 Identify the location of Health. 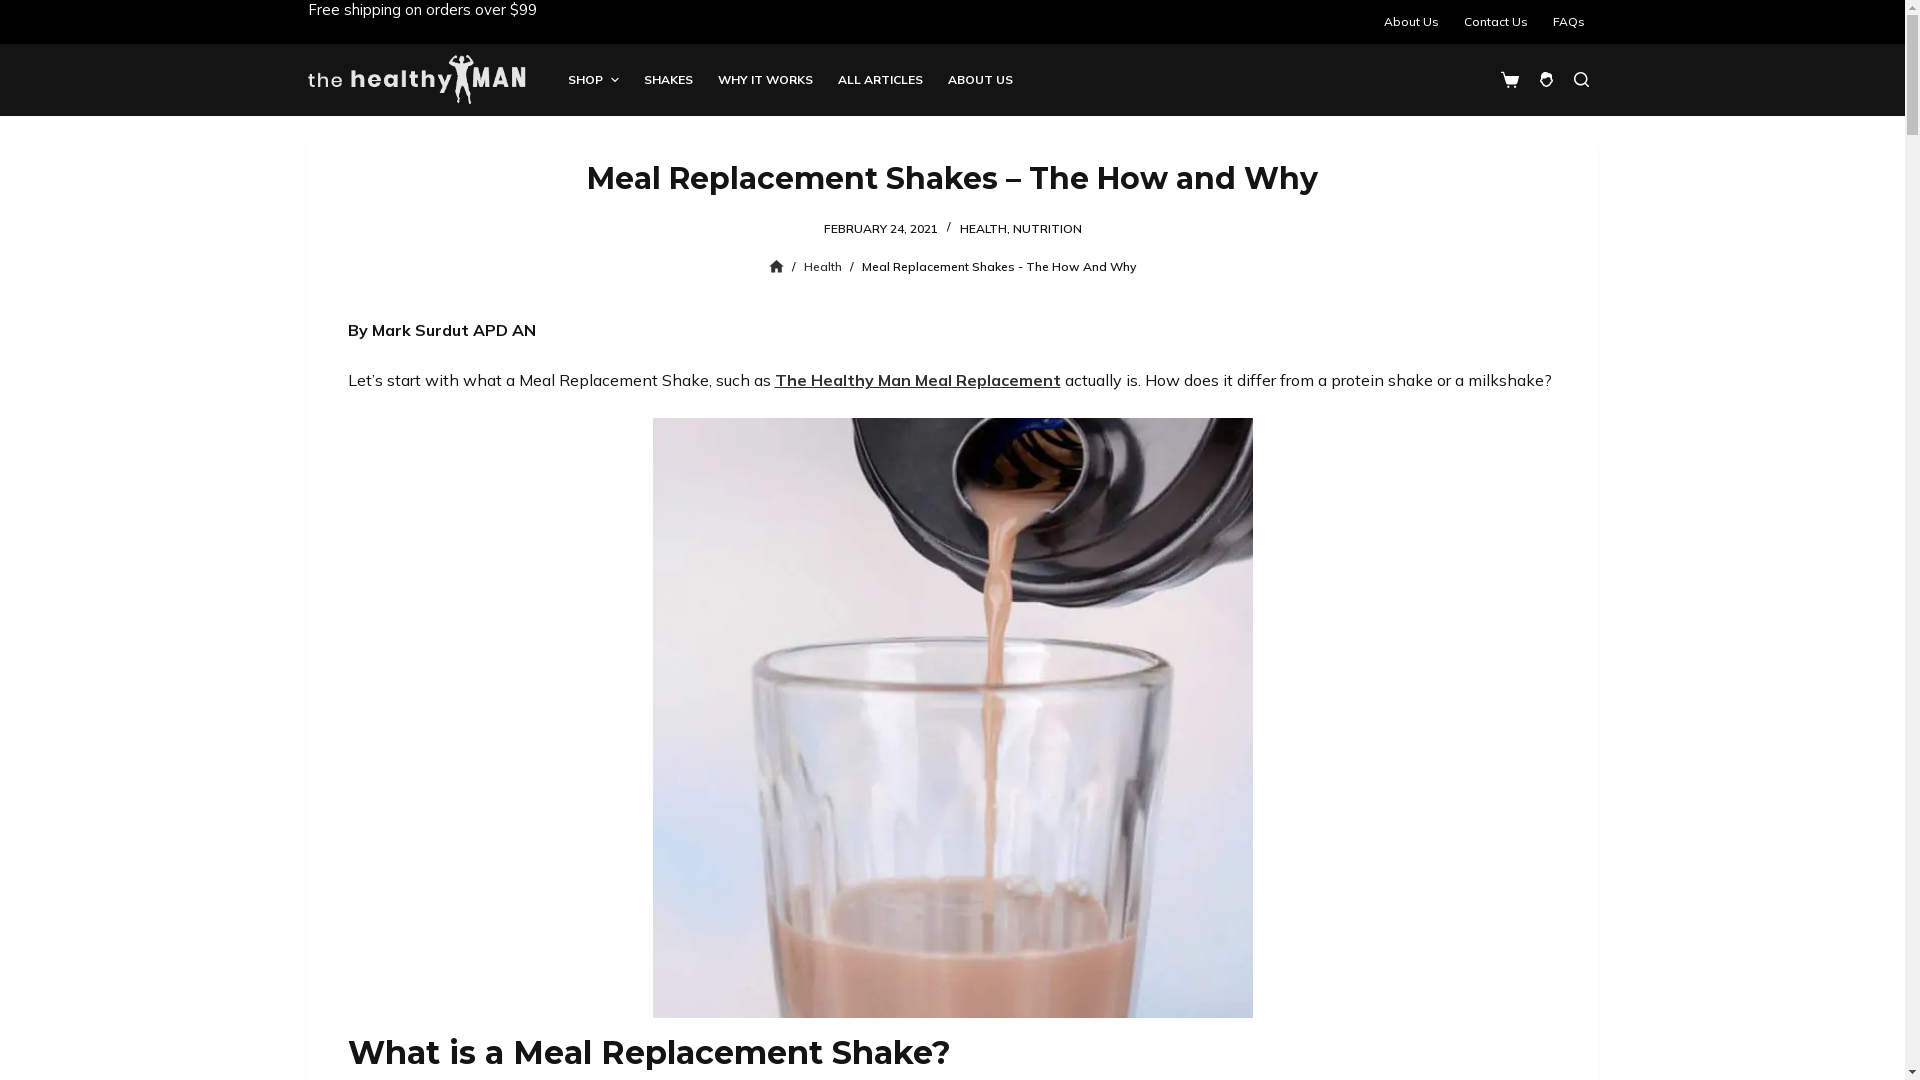
(823, 267).